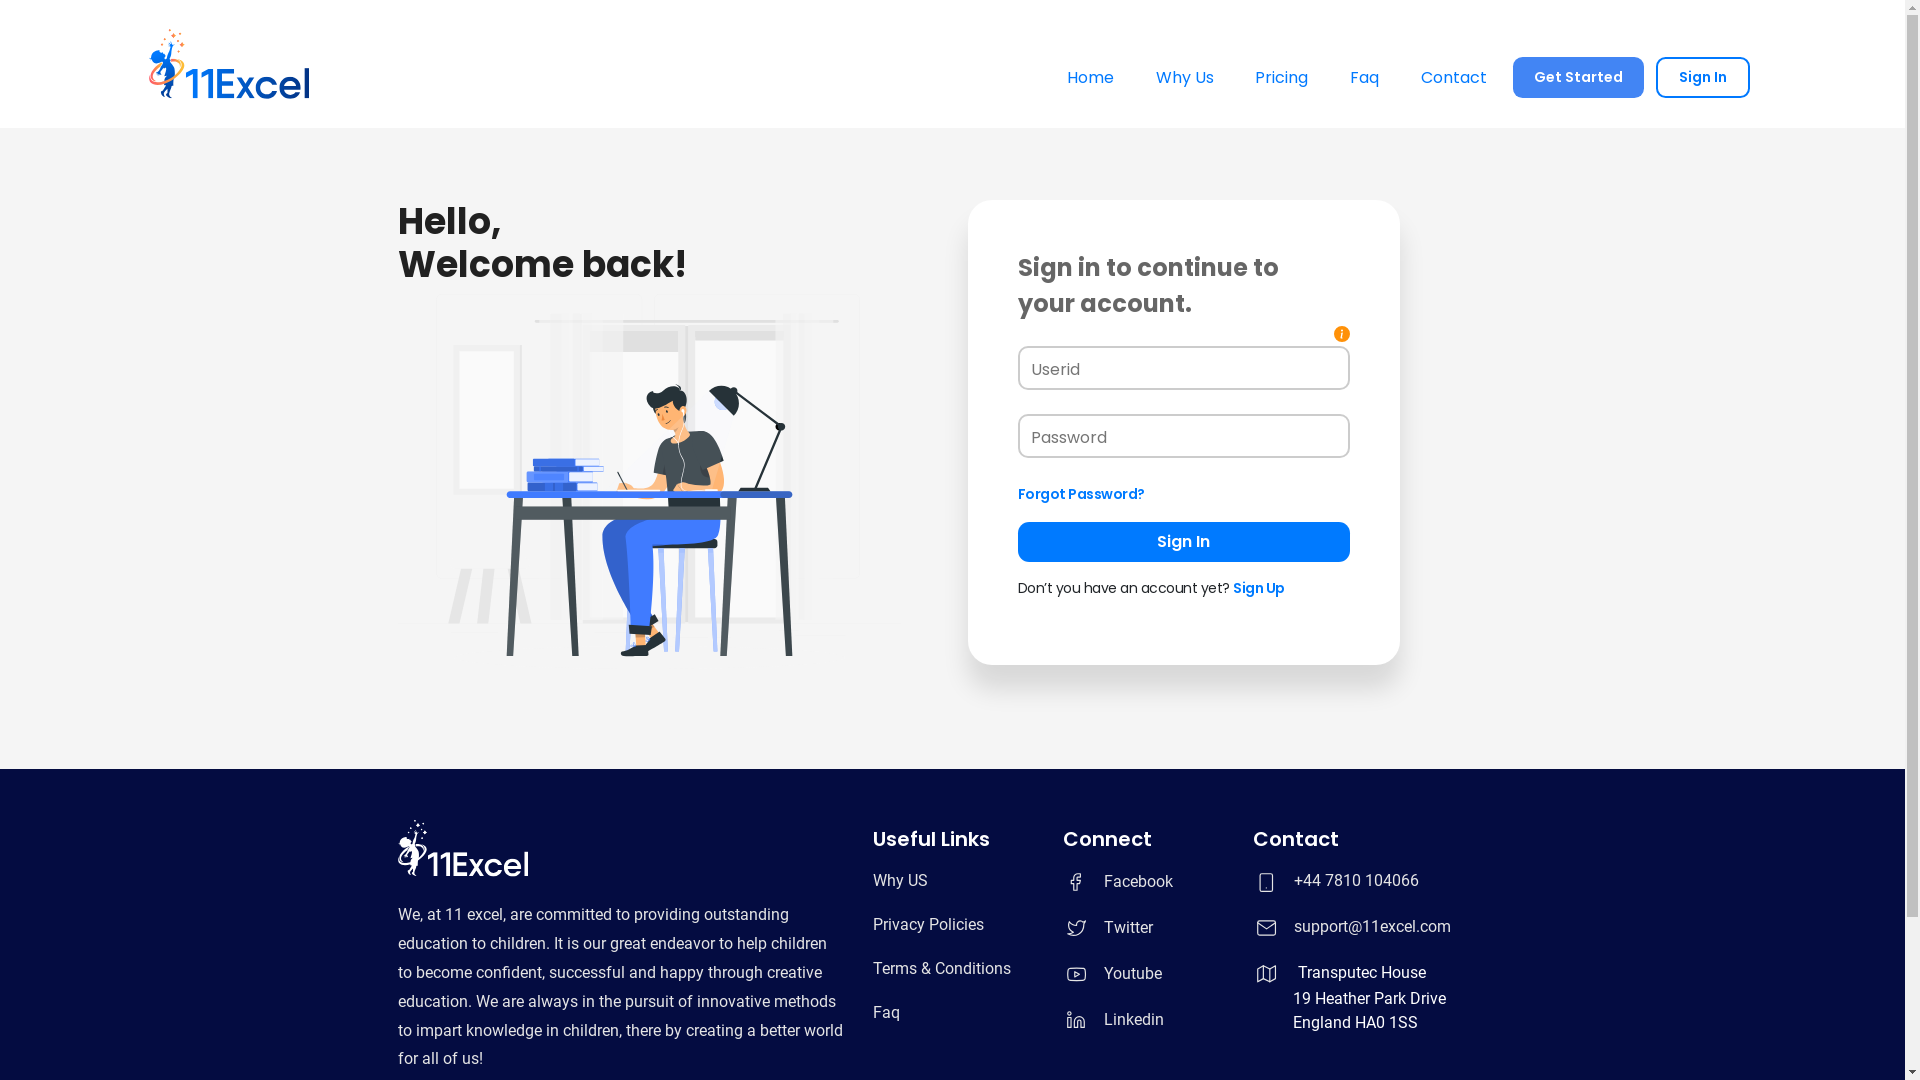  I want to click on Get Started, so click(1578, 77).